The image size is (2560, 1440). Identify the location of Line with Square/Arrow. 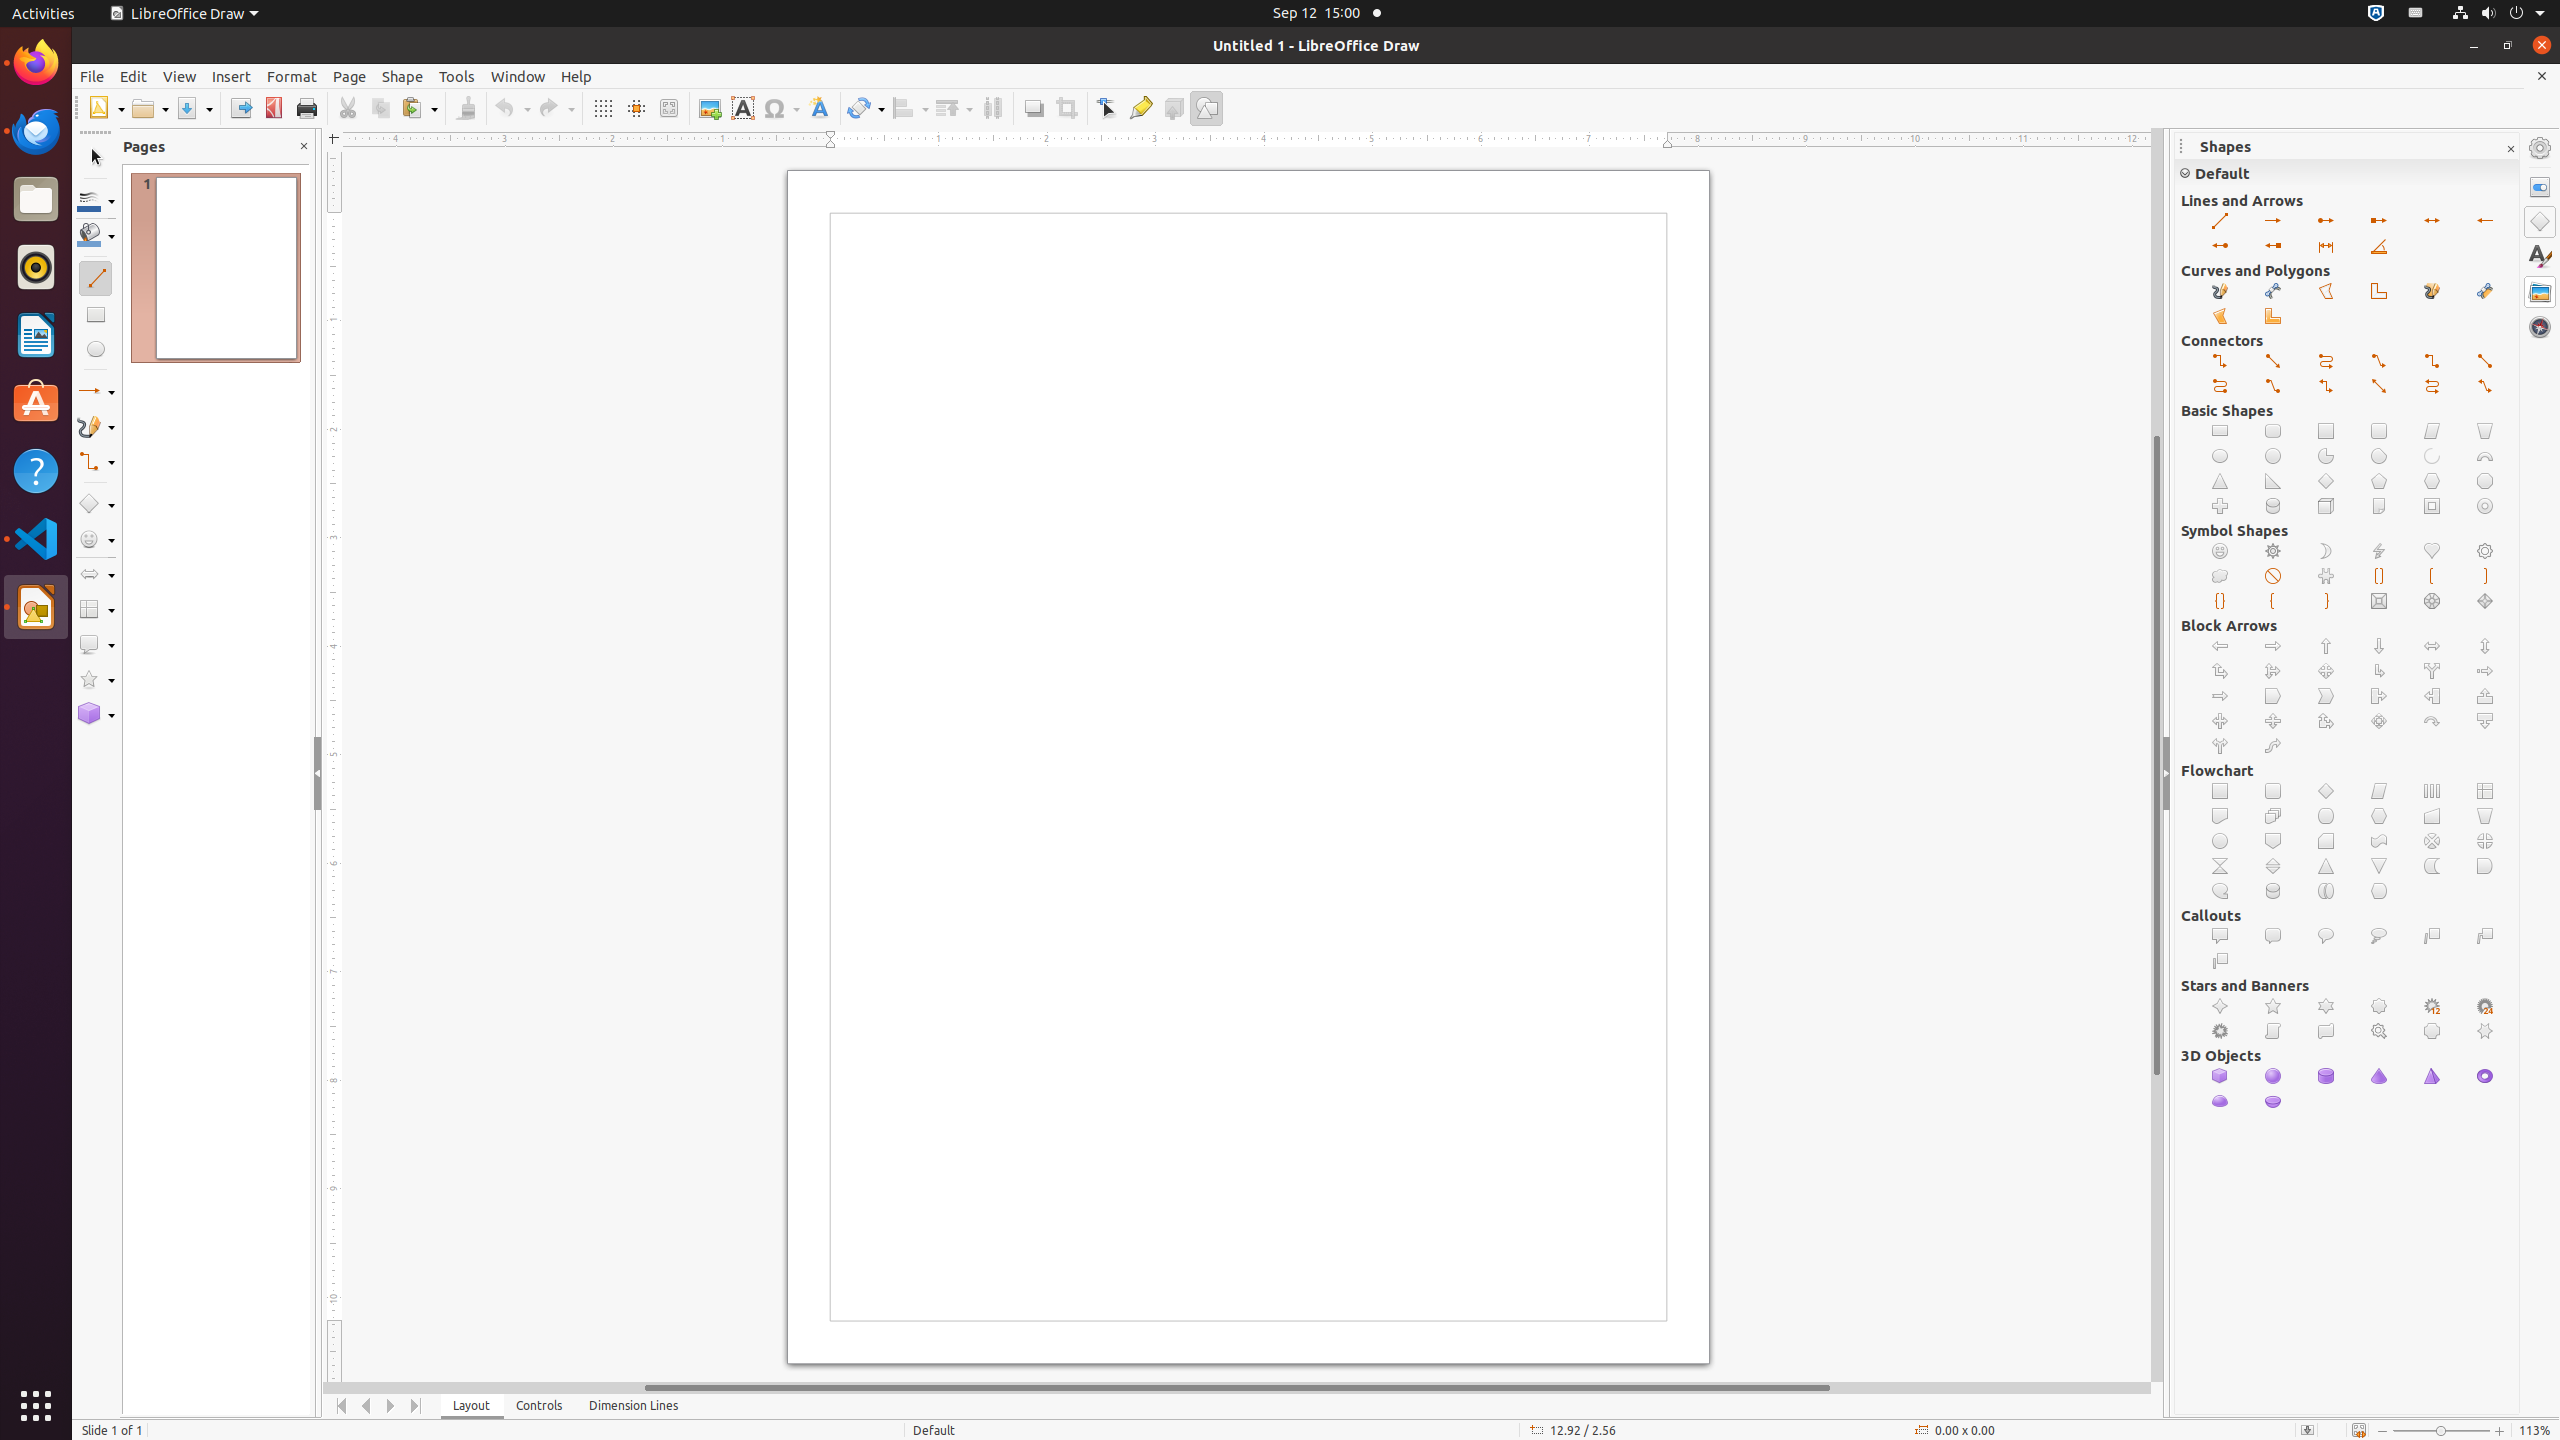
(2380, 222).